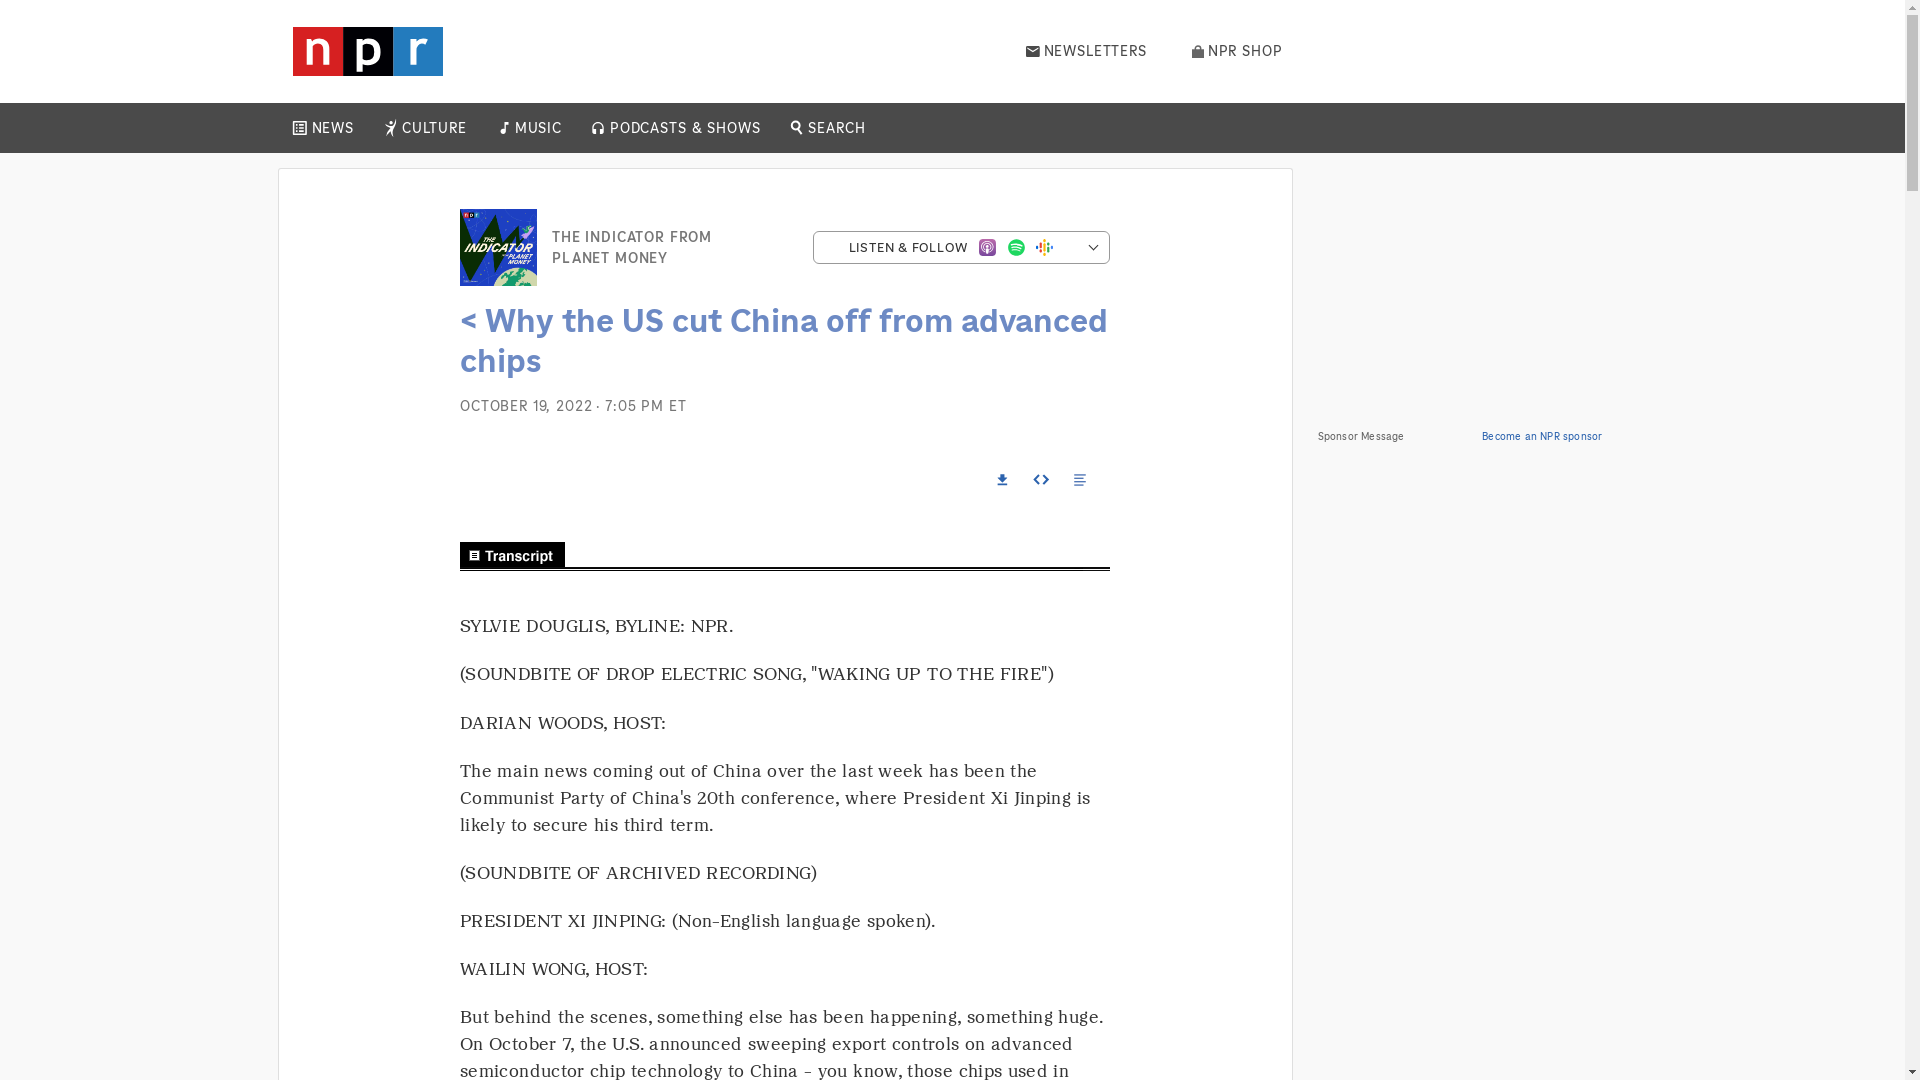  I want to click on NEWSLETTERS, so click(1086, 51).